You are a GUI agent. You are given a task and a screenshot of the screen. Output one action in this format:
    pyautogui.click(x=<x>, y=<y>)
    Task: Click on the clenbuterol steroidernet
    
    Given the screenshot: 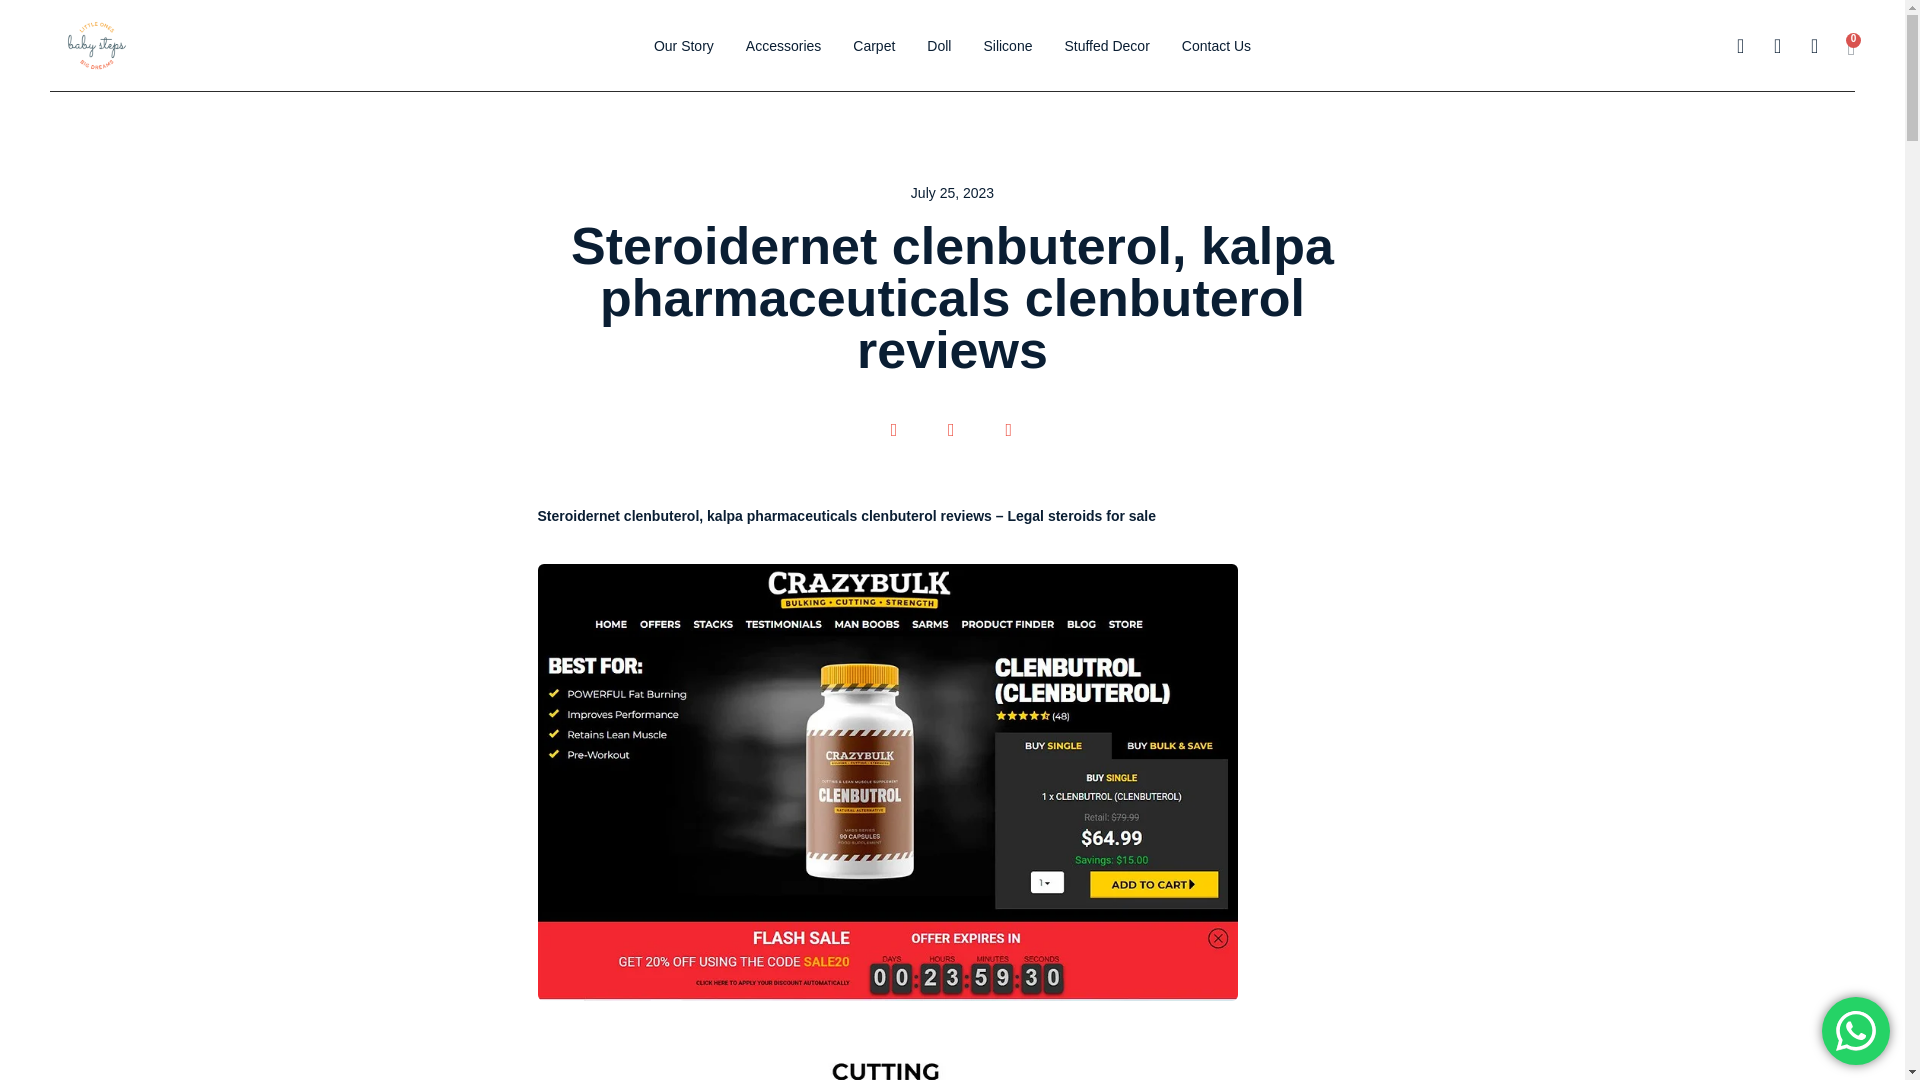 What is the action you would take?
    pyautogui.click(x=888, y=1068)
    